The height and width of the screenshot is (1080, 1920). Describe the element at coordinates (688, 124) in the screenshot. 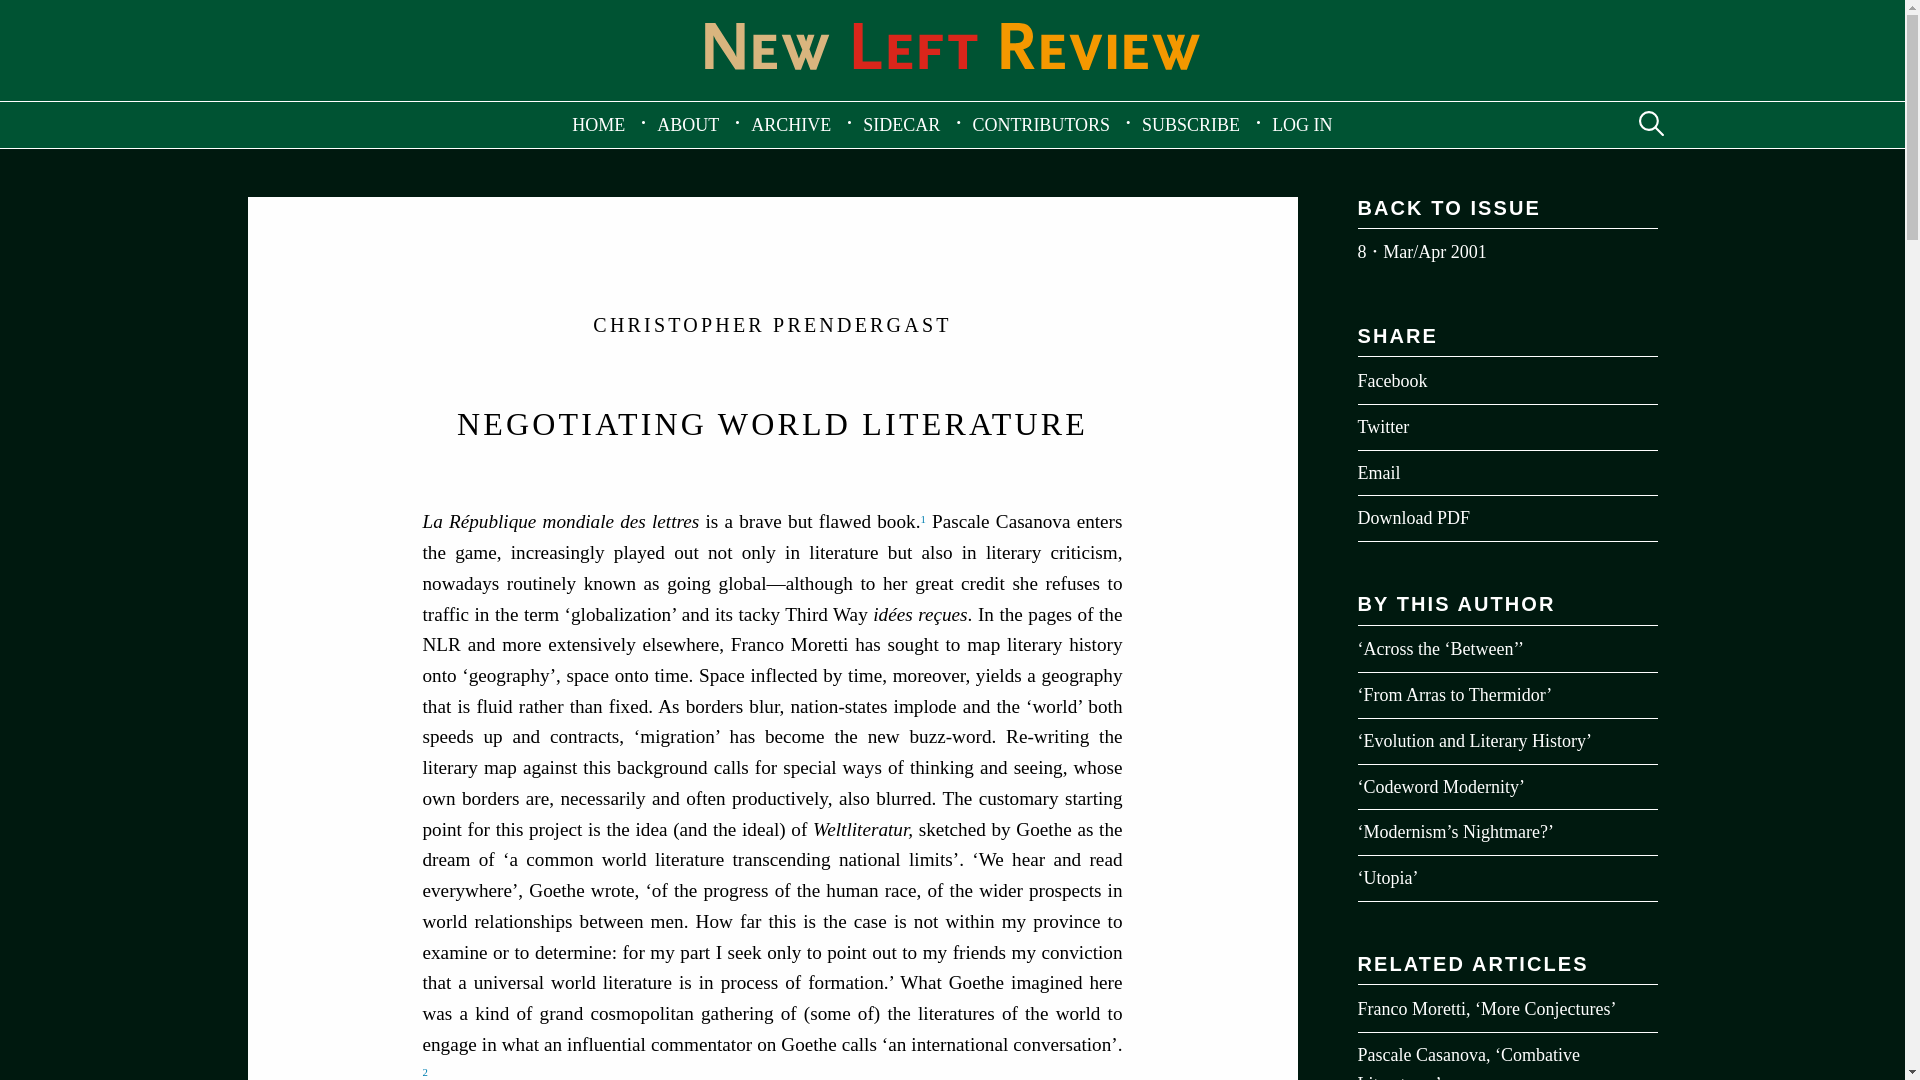

I see `ABOUT` at that location.